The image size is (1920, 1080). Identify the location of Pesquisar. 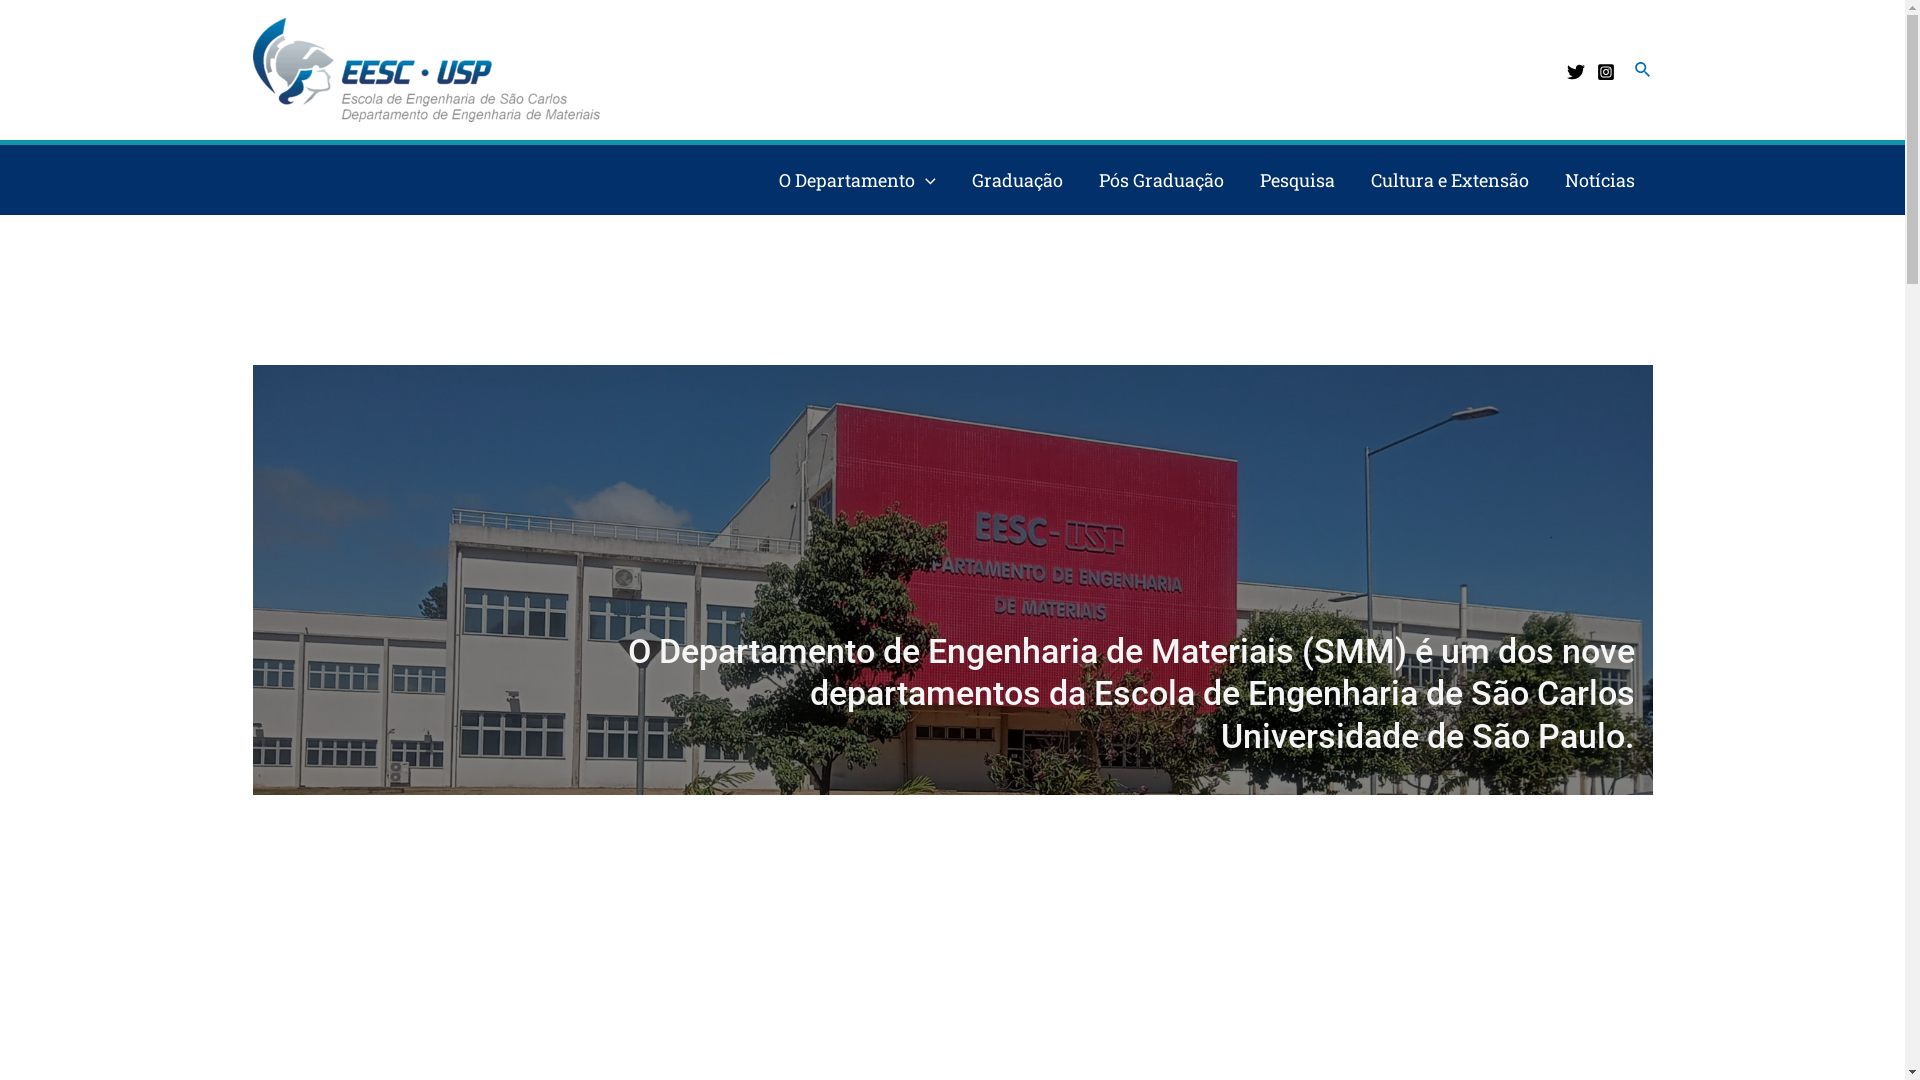
(1644, 70).